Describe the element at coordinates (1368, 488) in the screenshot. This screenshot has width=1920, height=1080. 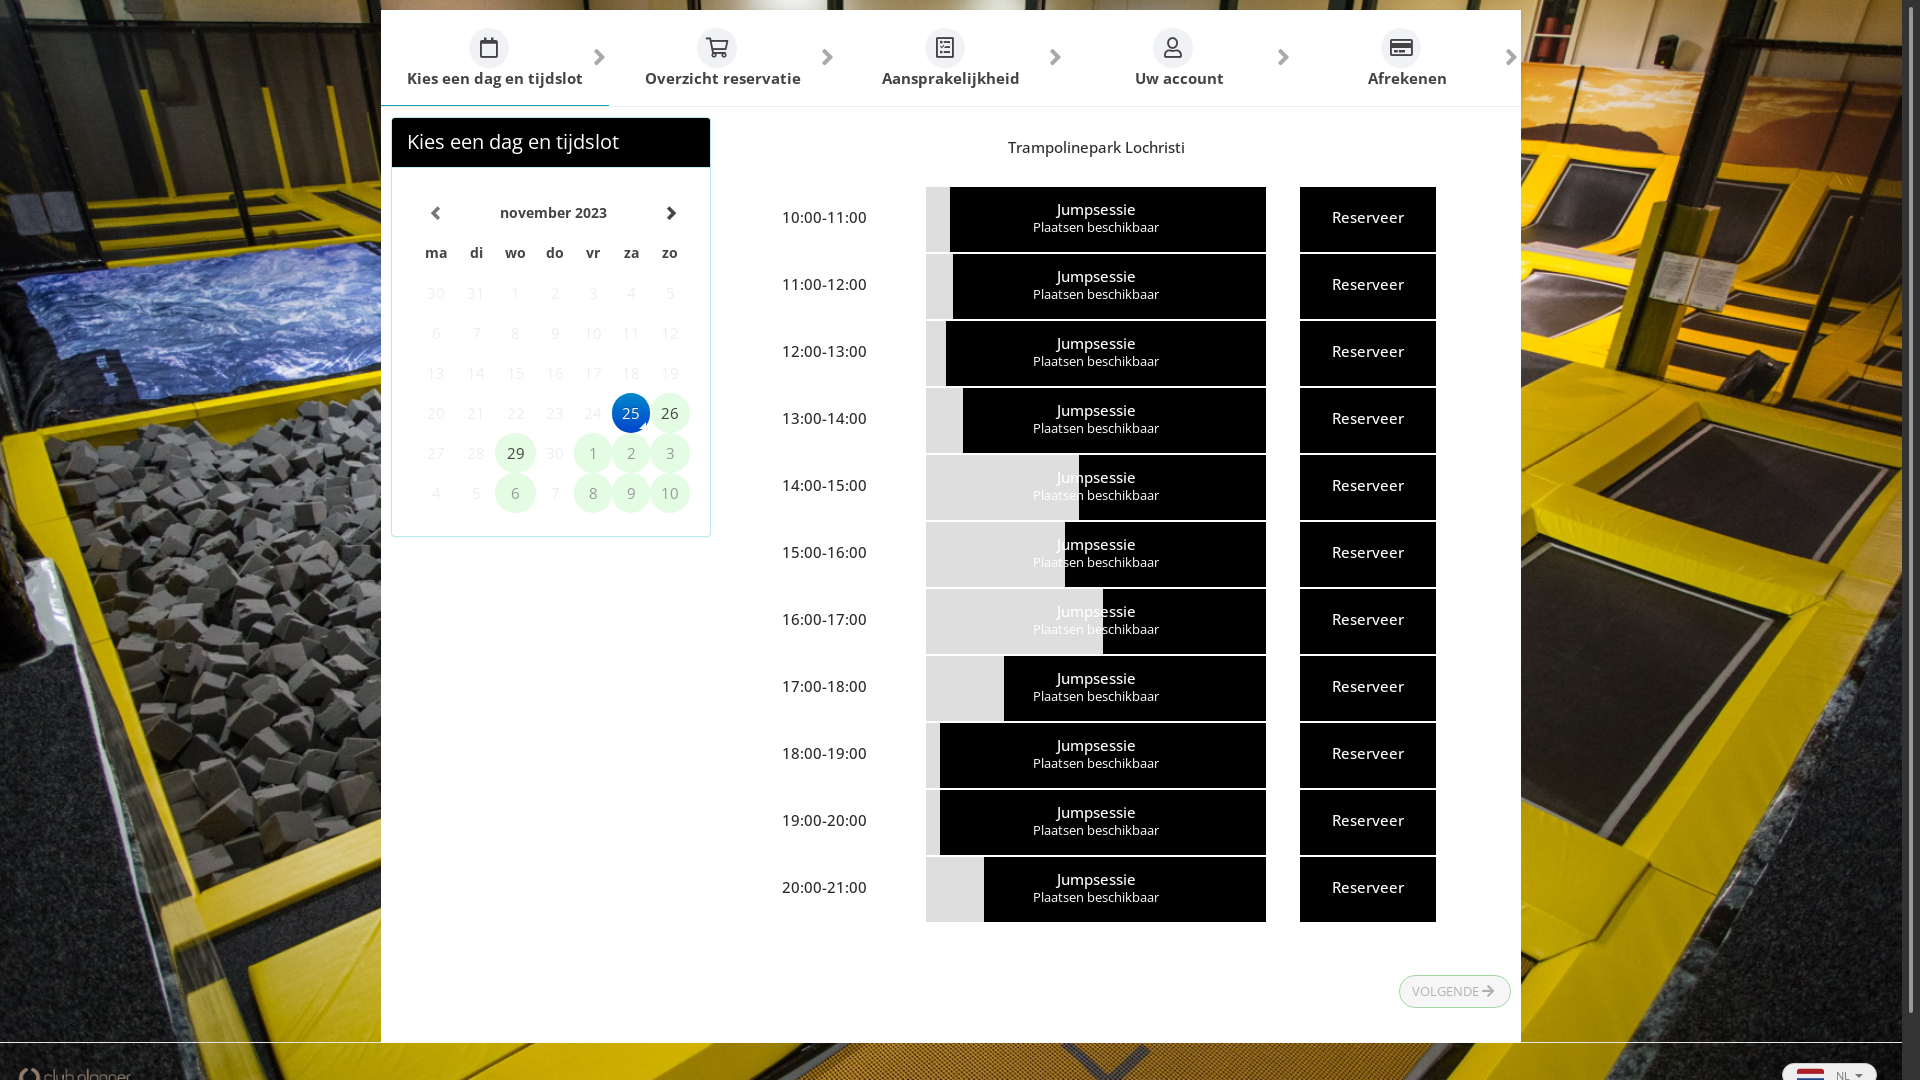
I see `Reserveer` at that location.